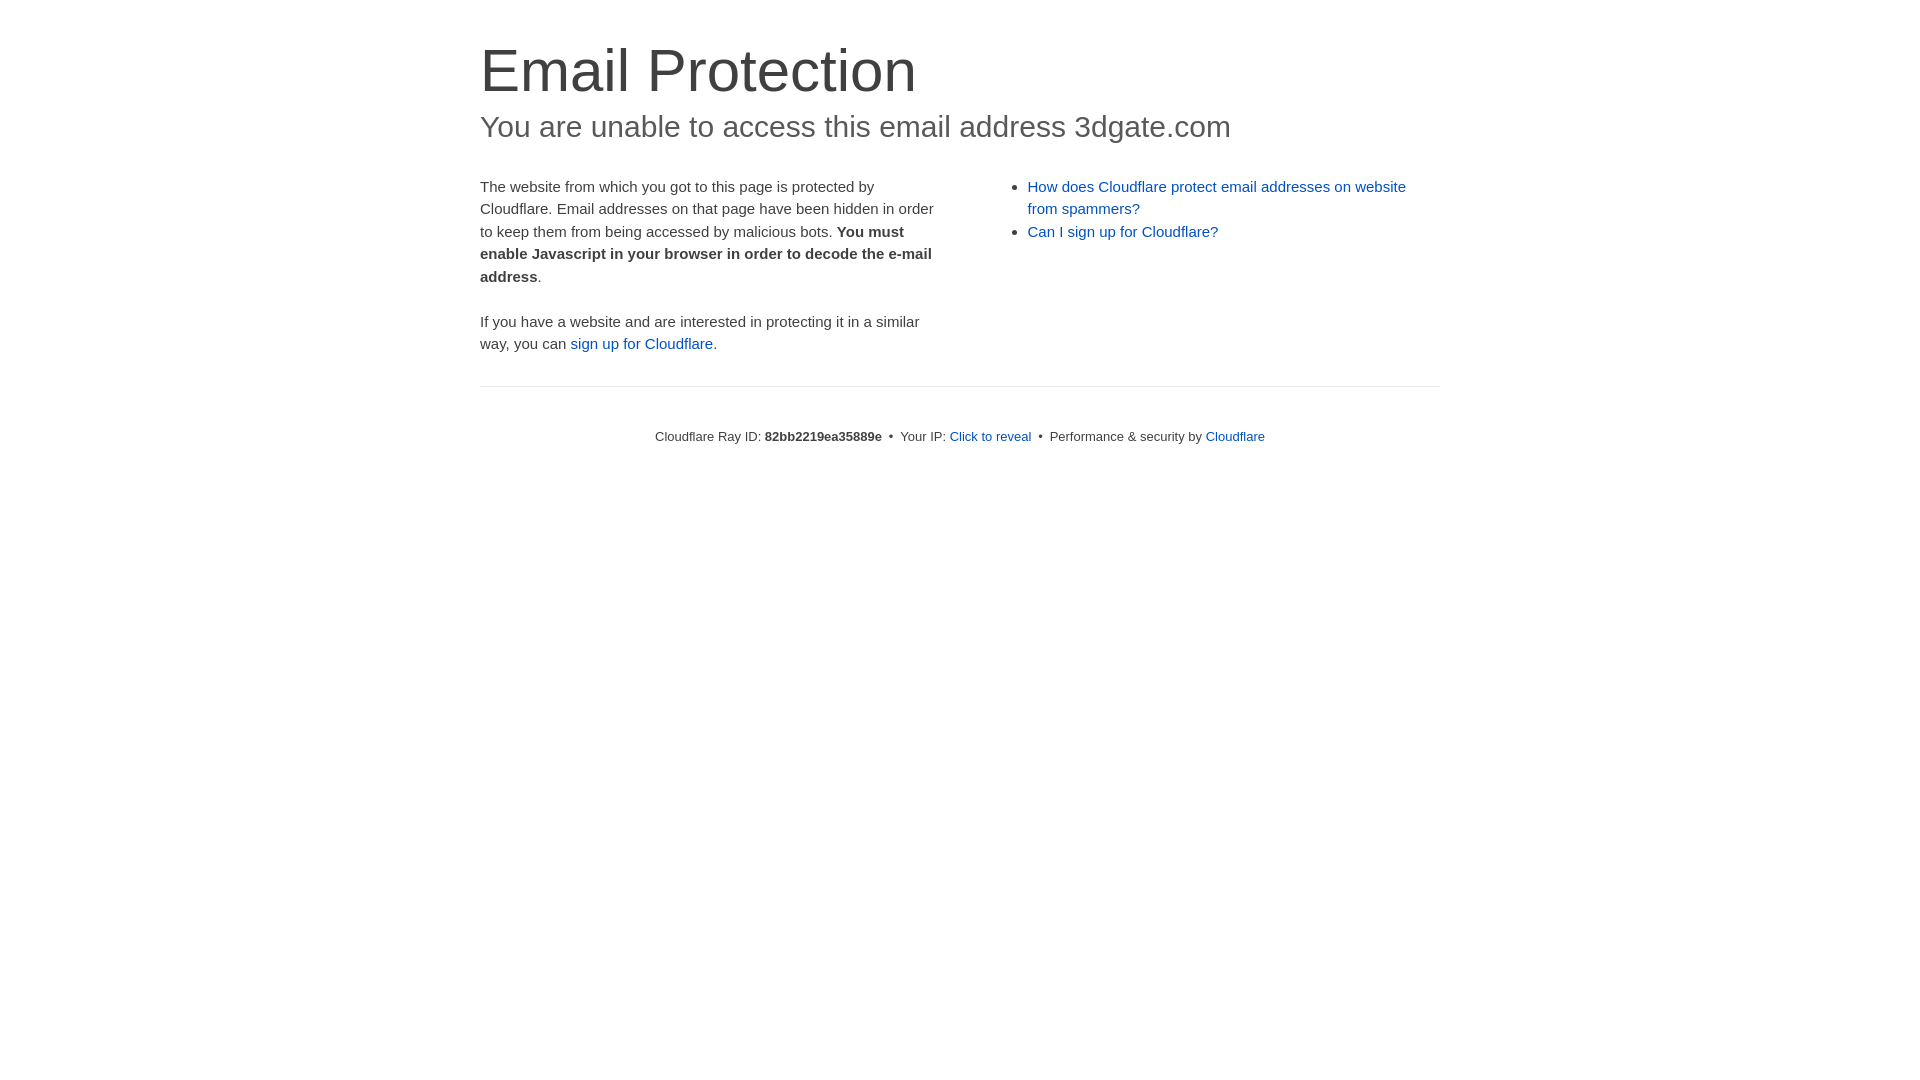  Describe the element at coordinates (1236, 436) in the screenshot. I see `Cloudflare` at that location.